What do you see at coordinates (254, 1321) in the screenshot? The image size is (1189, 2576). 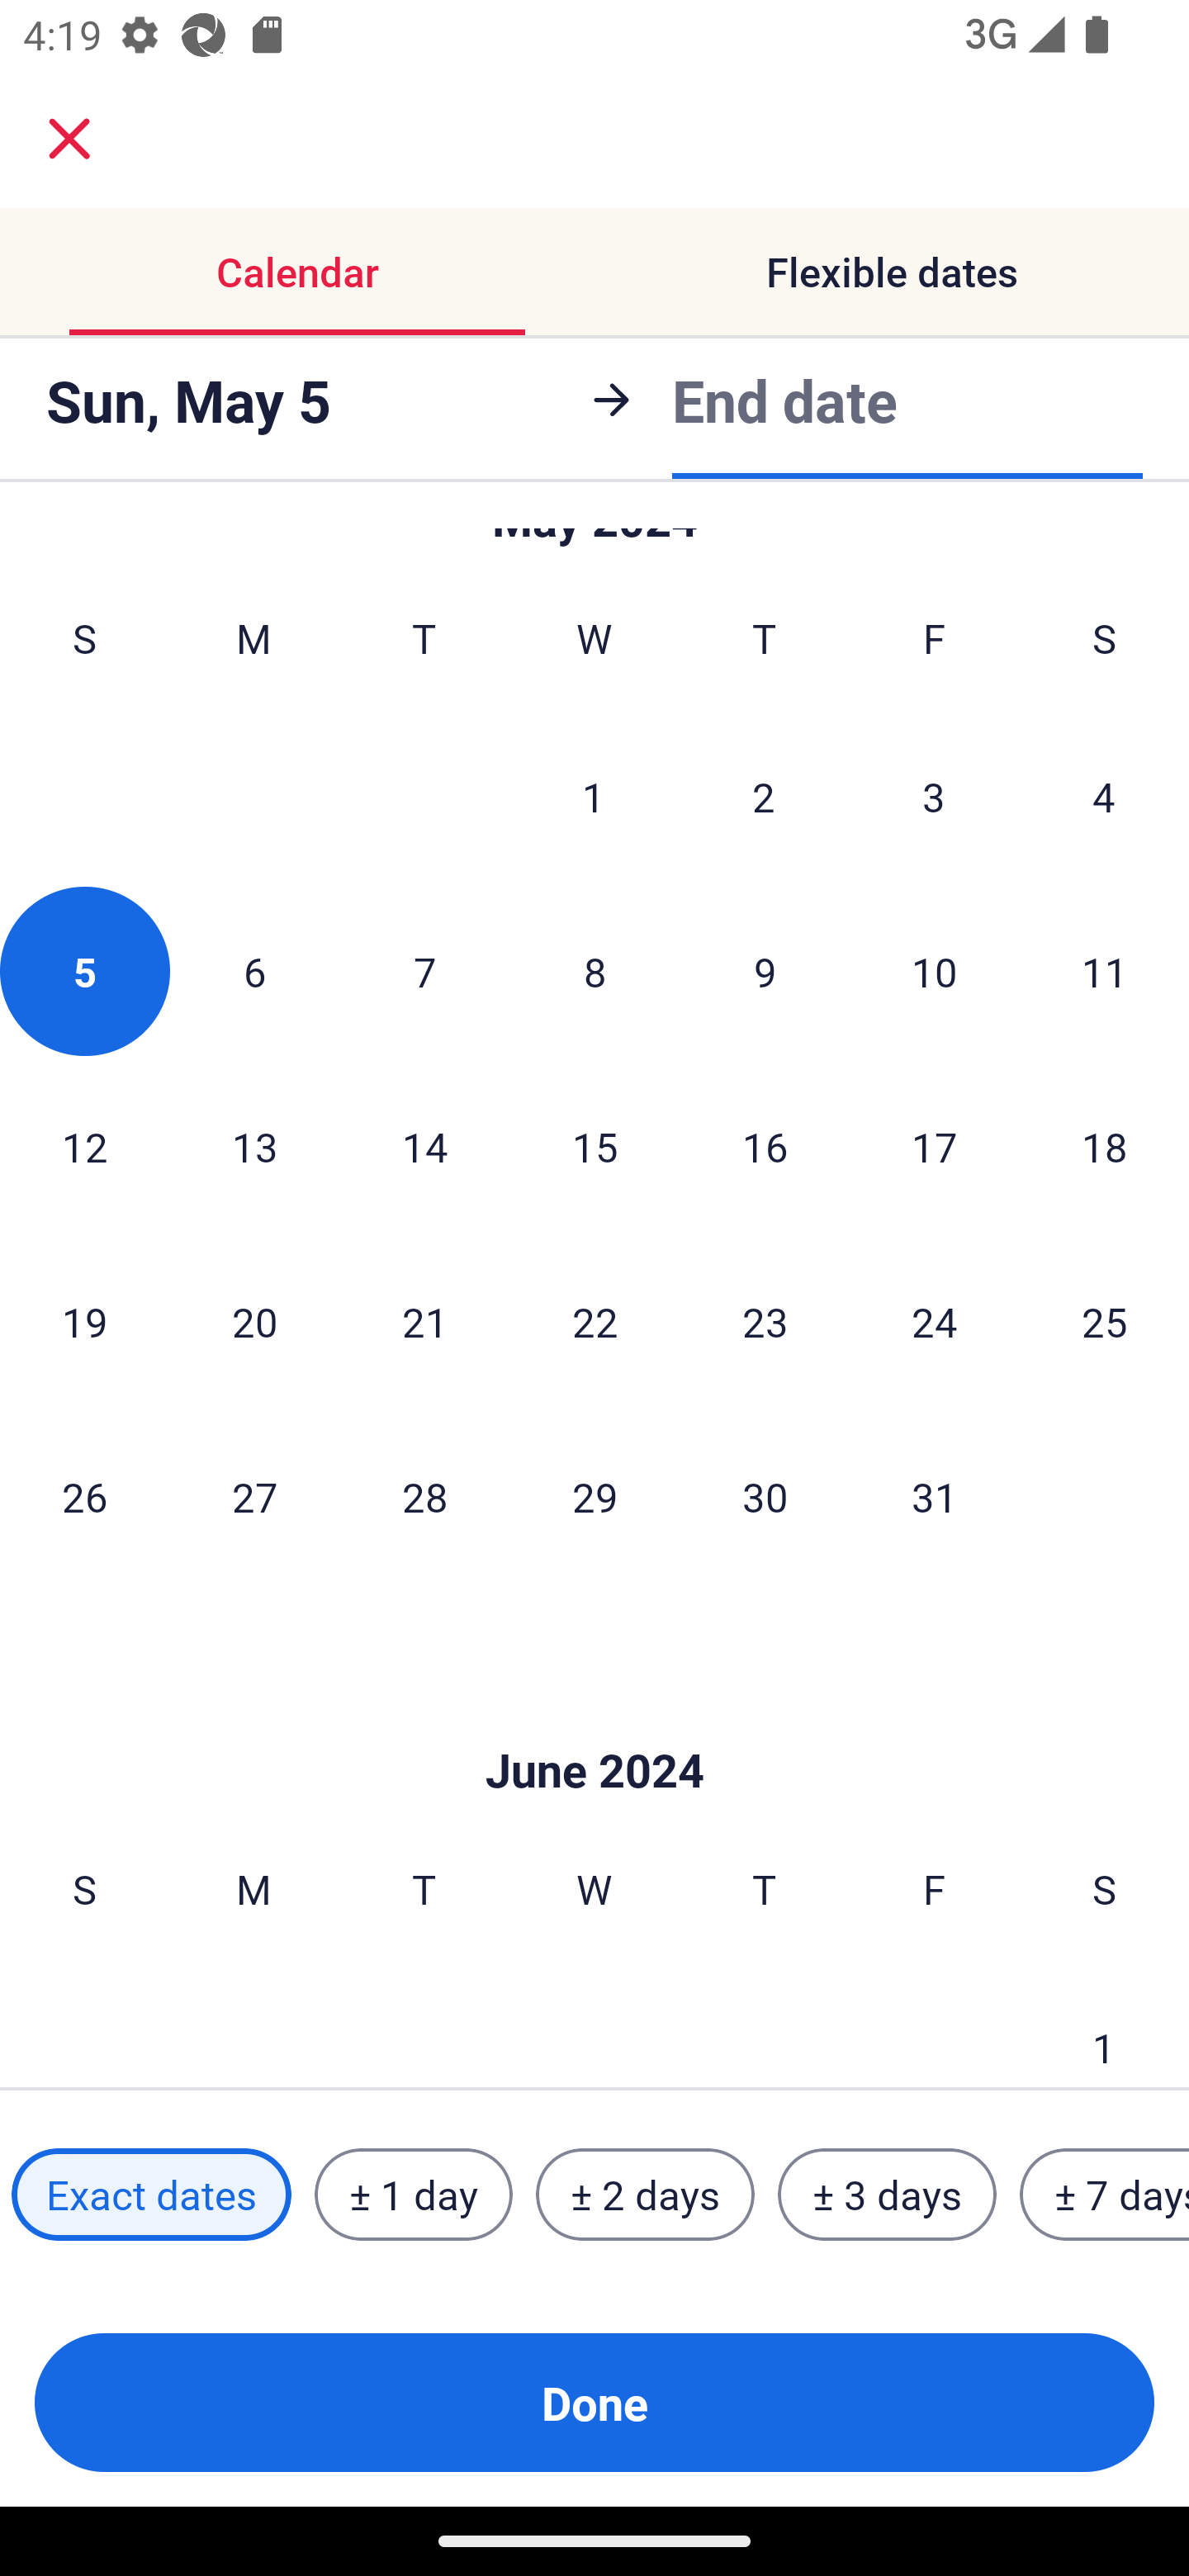 I see `20 Monday, May 20, 2024` at bounding box center [254, 1321].